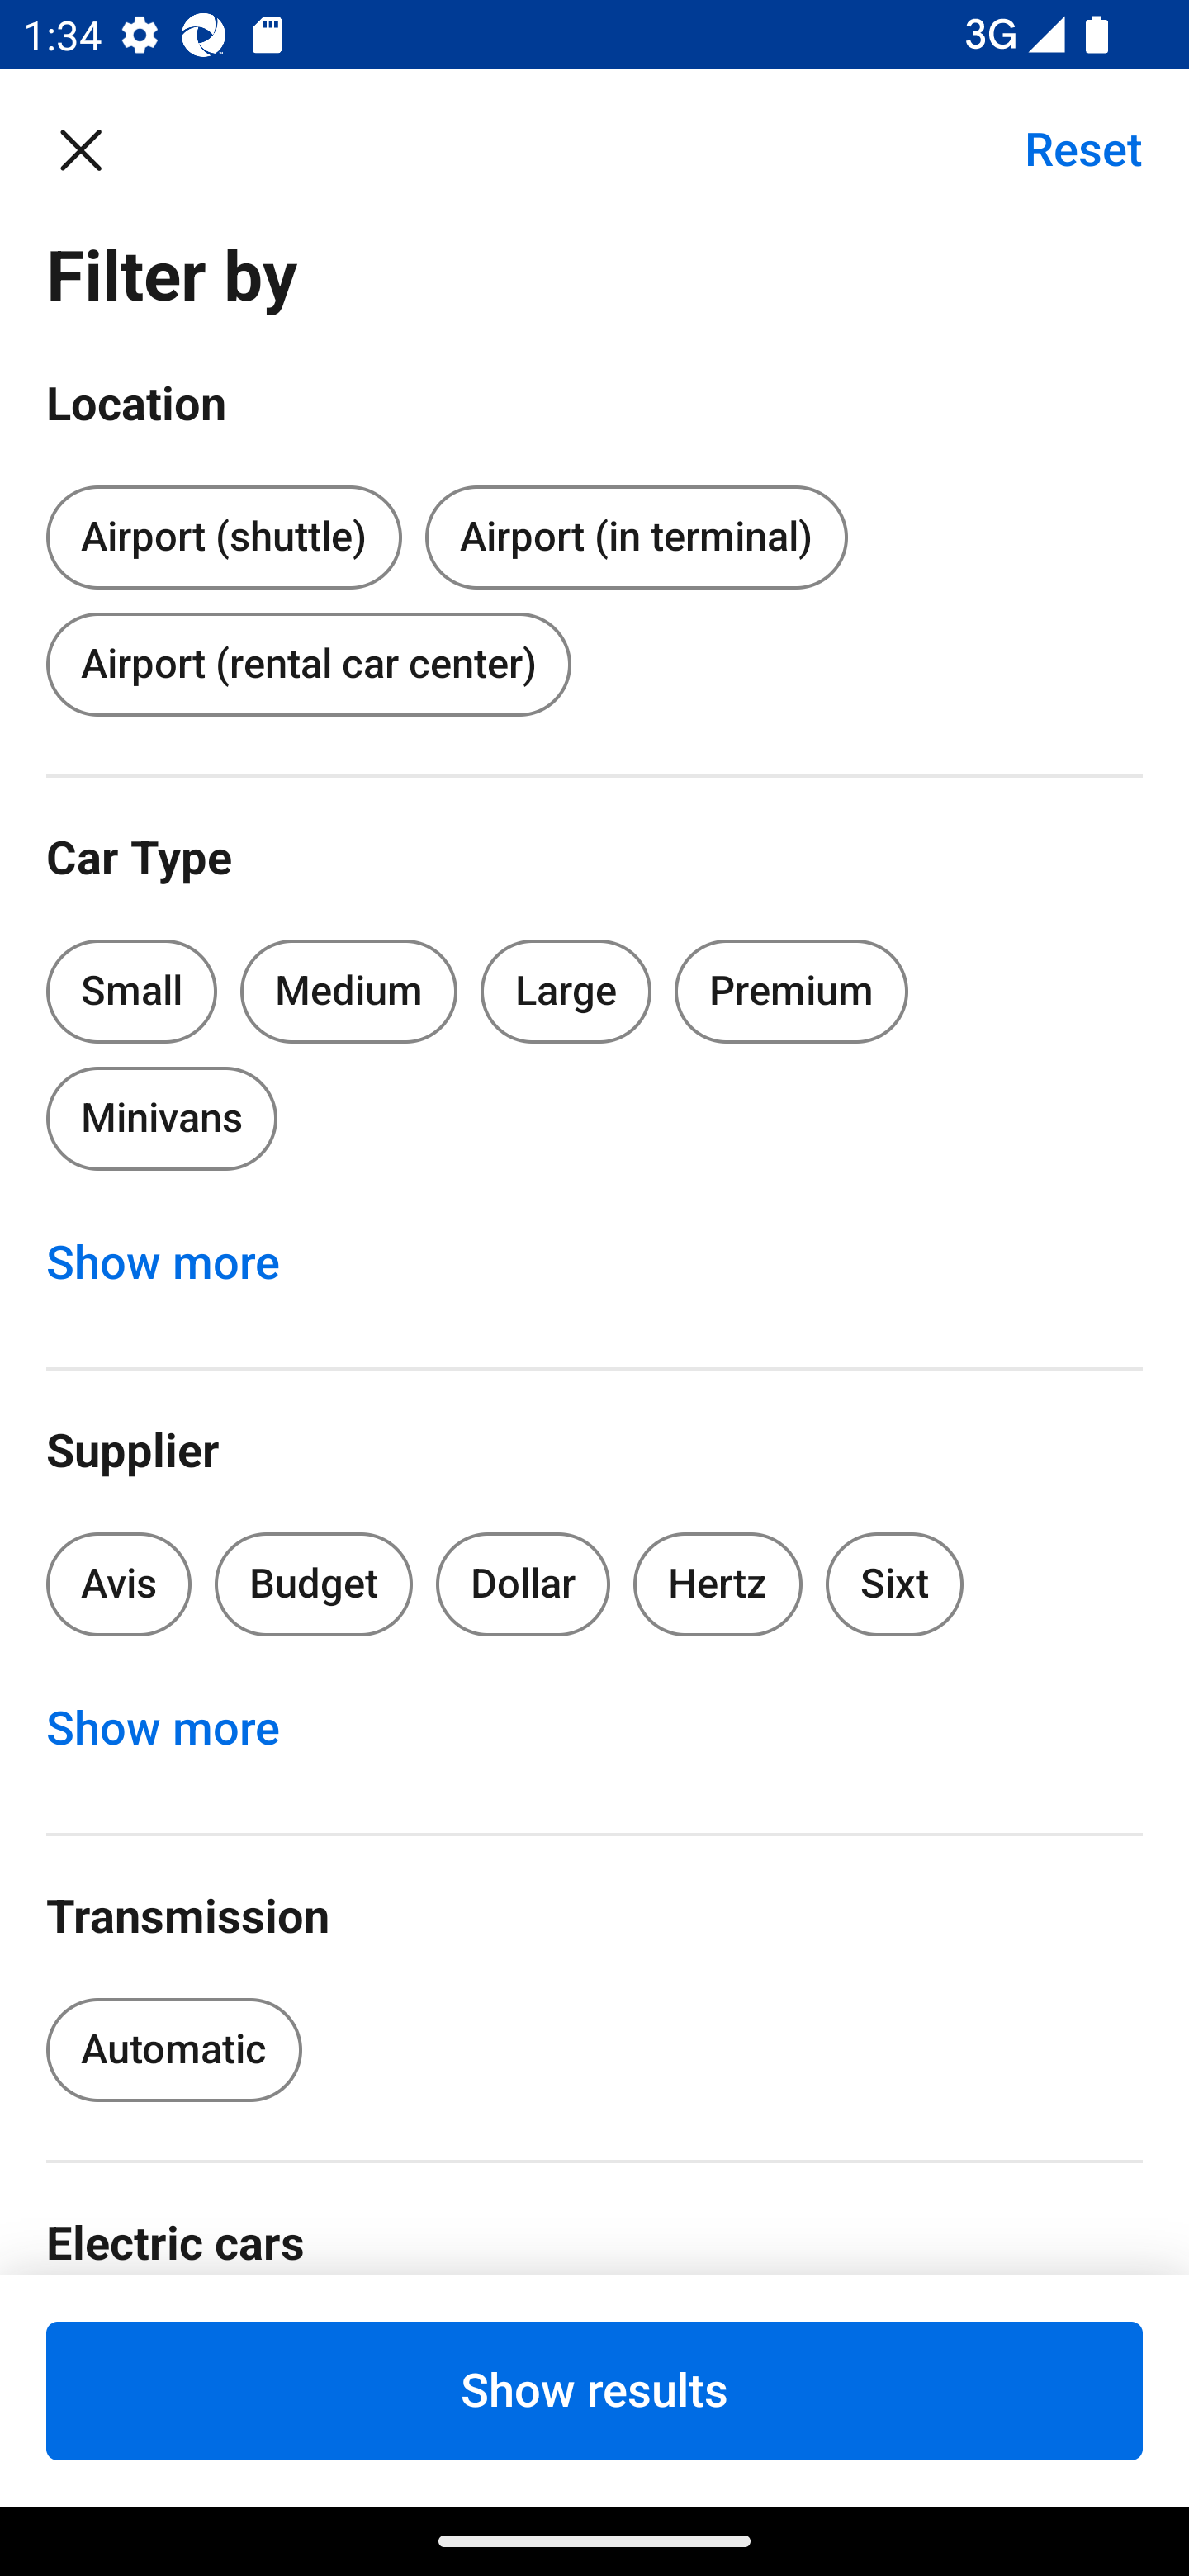 The image size is (1189, 2576). Describe the element at coordinates (594, 2390) in the screenshot. I see `Show results` at that location.